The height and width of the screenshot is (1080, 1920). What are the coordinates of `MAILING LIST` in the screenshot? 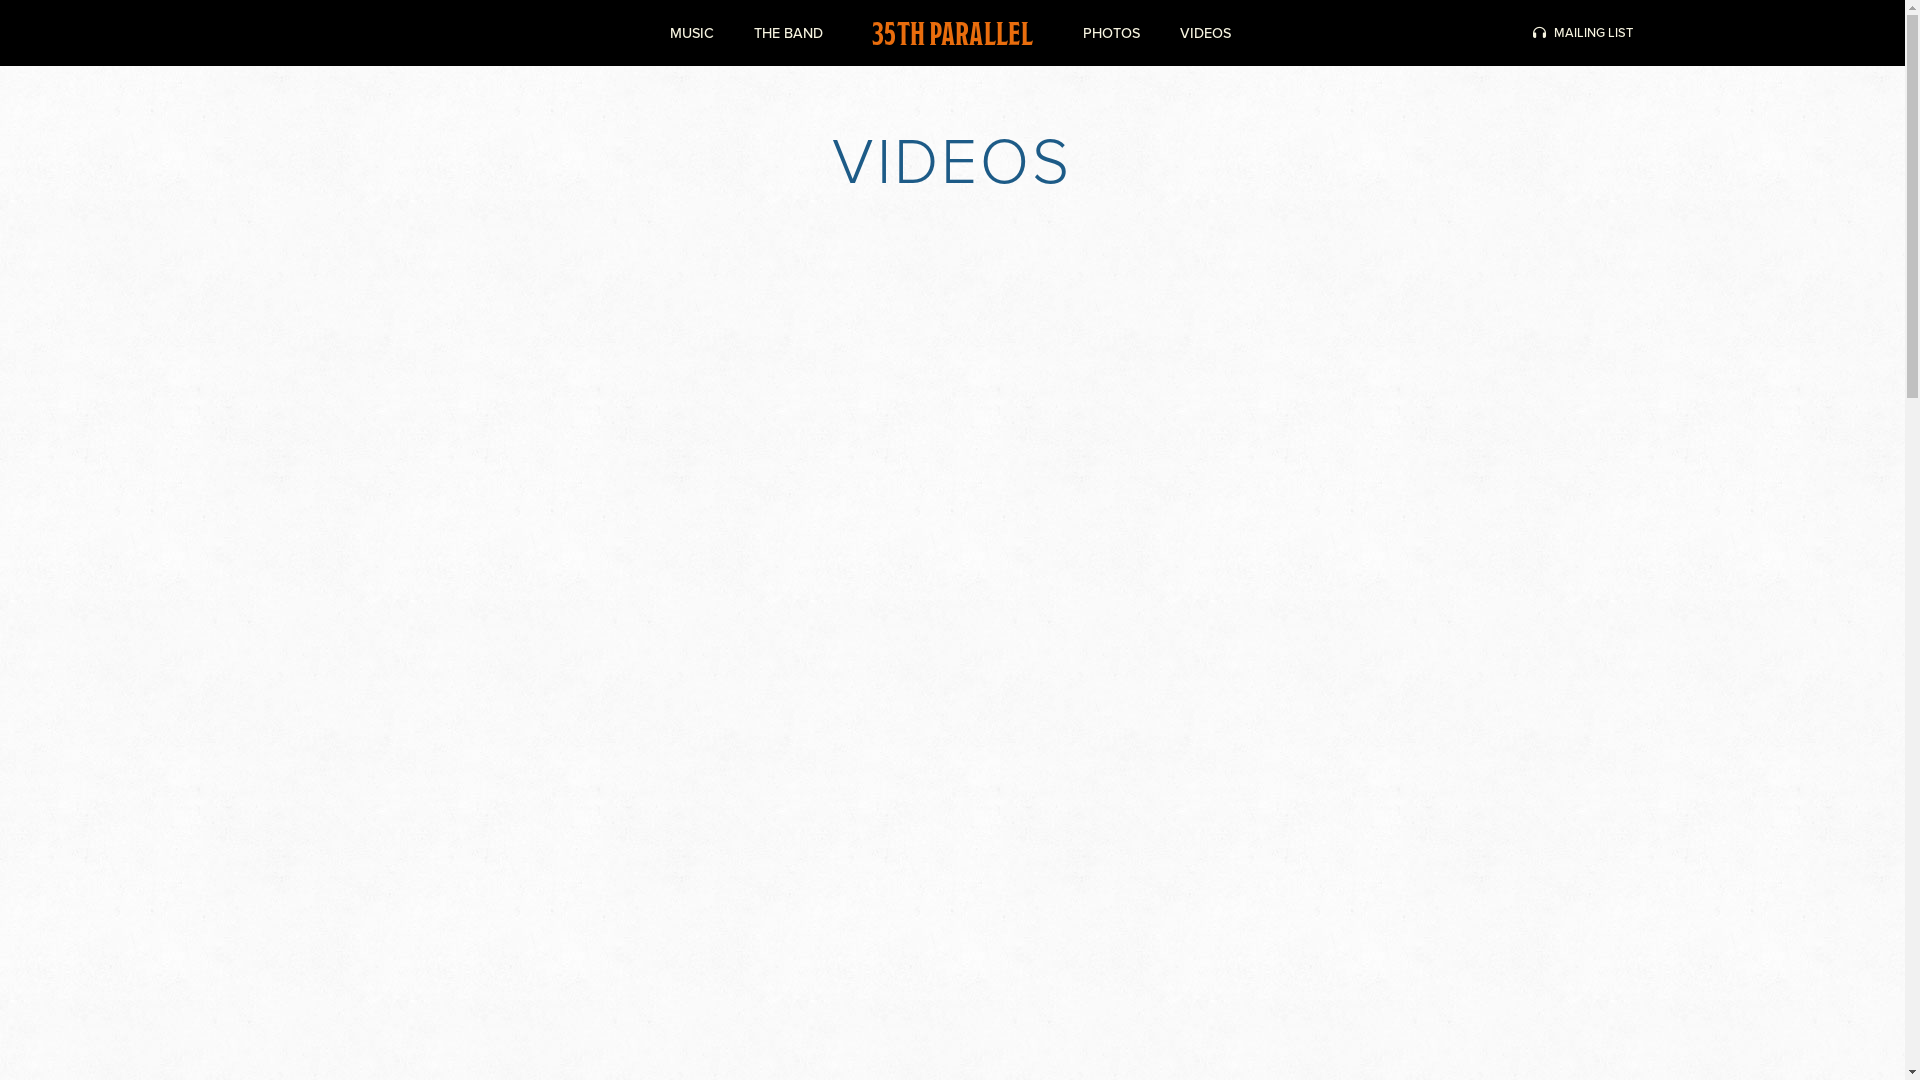 It's located at (1582, 33).